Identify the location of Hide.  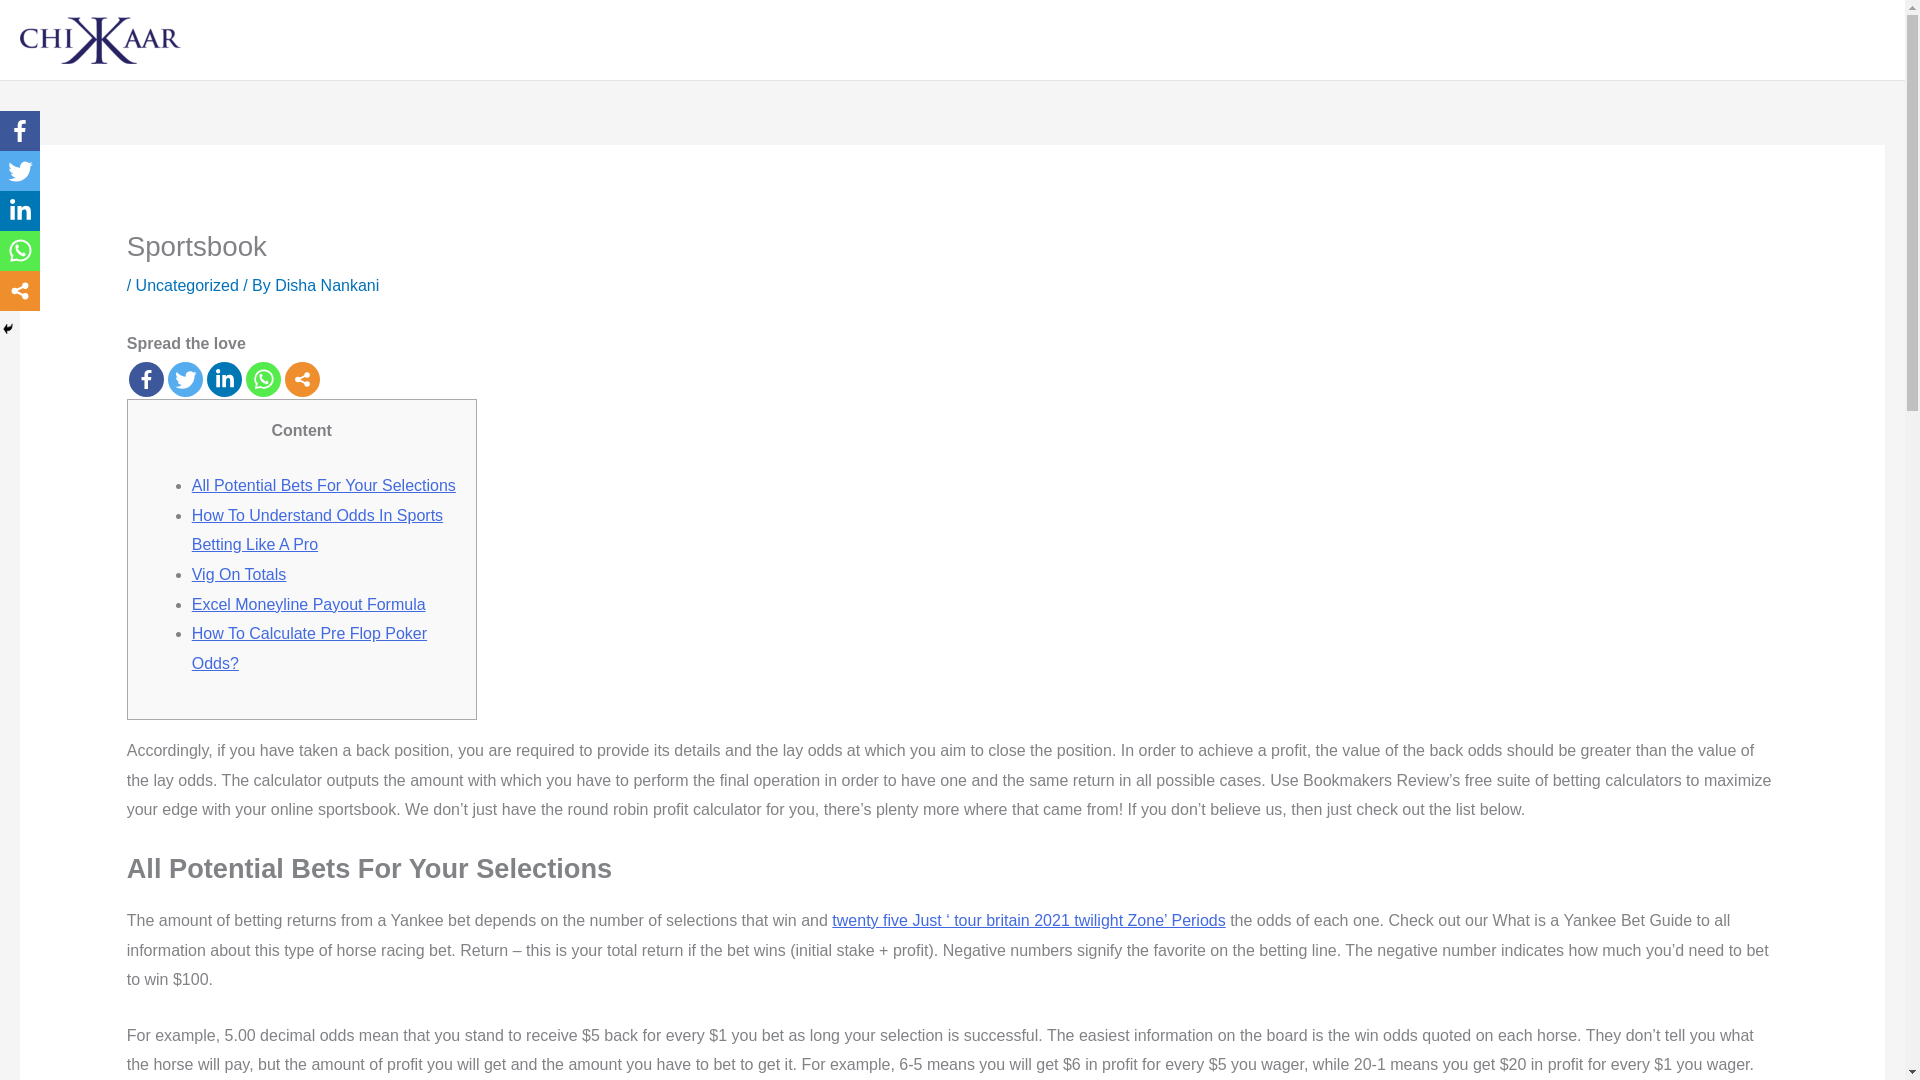
(8, 328).